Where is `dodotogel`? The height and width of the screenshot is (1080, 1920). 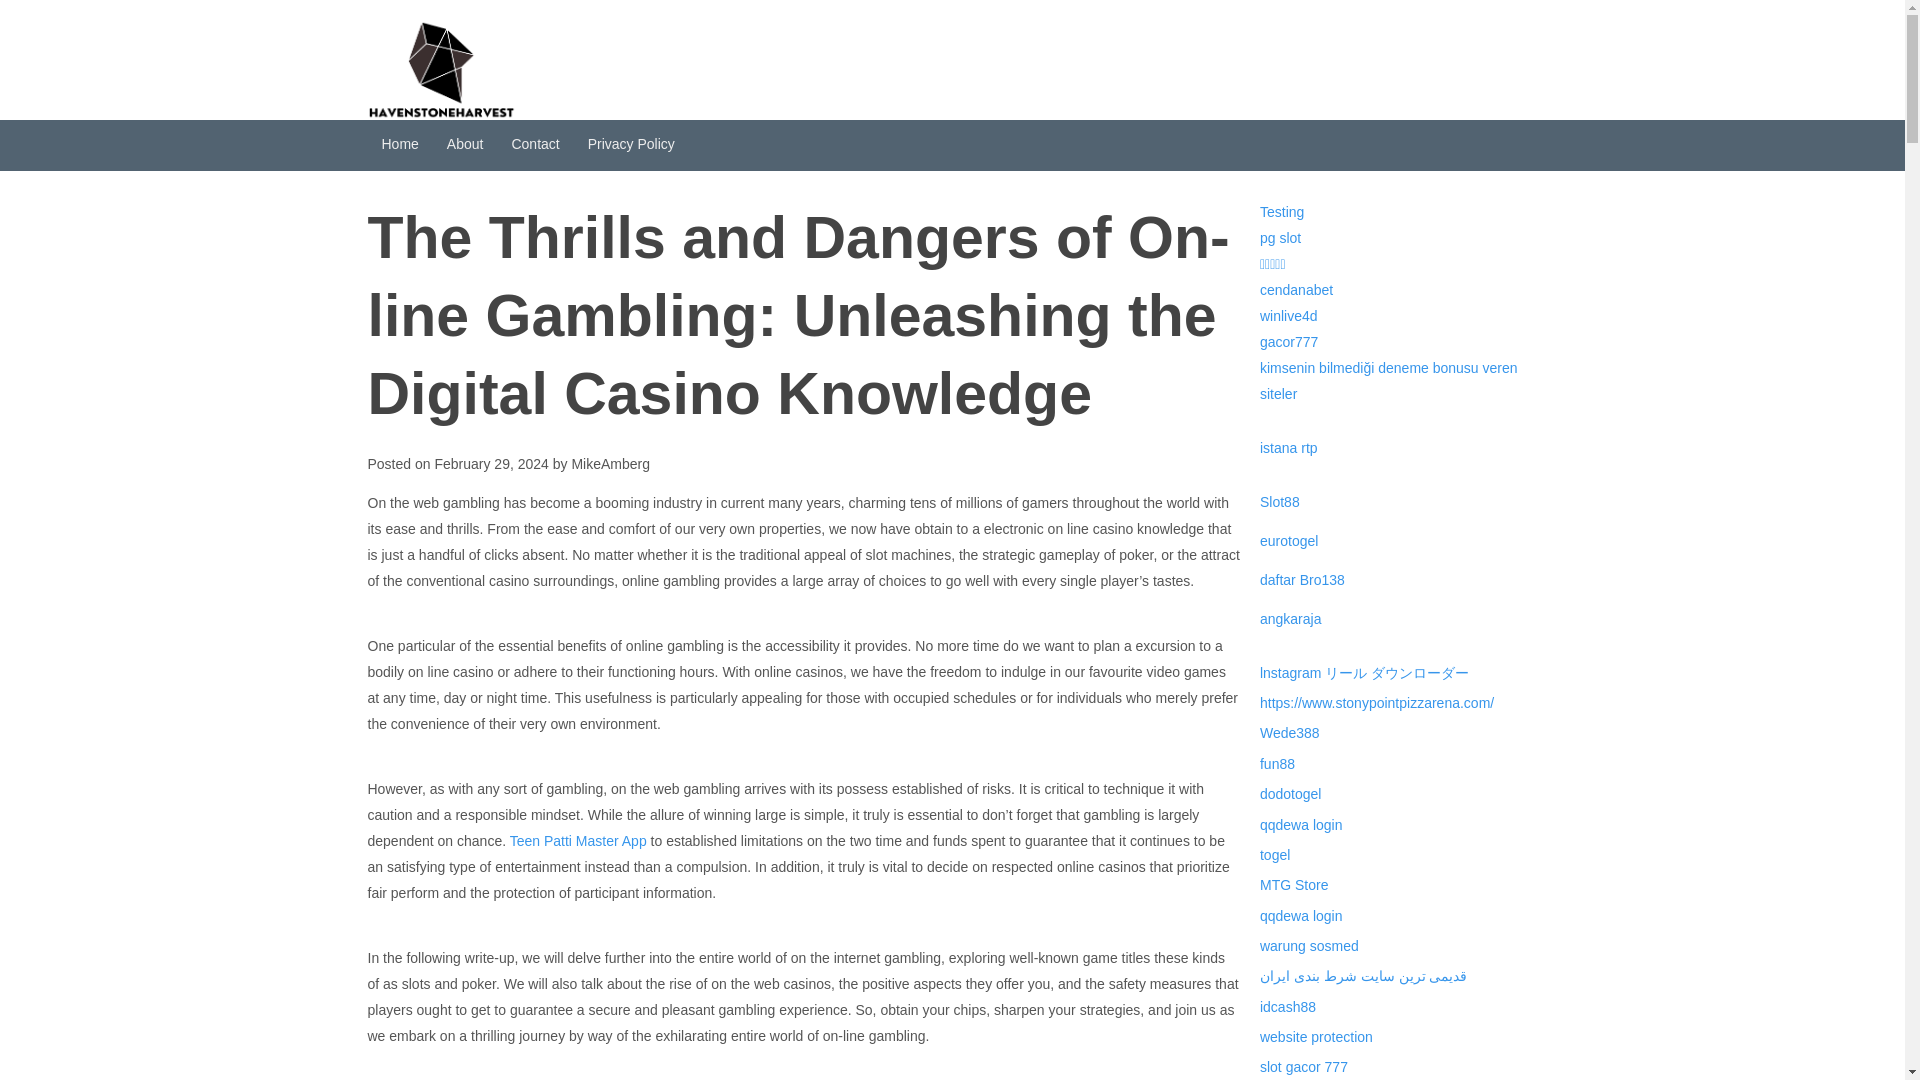 dodotogel is located at coordinates (1290, 794).